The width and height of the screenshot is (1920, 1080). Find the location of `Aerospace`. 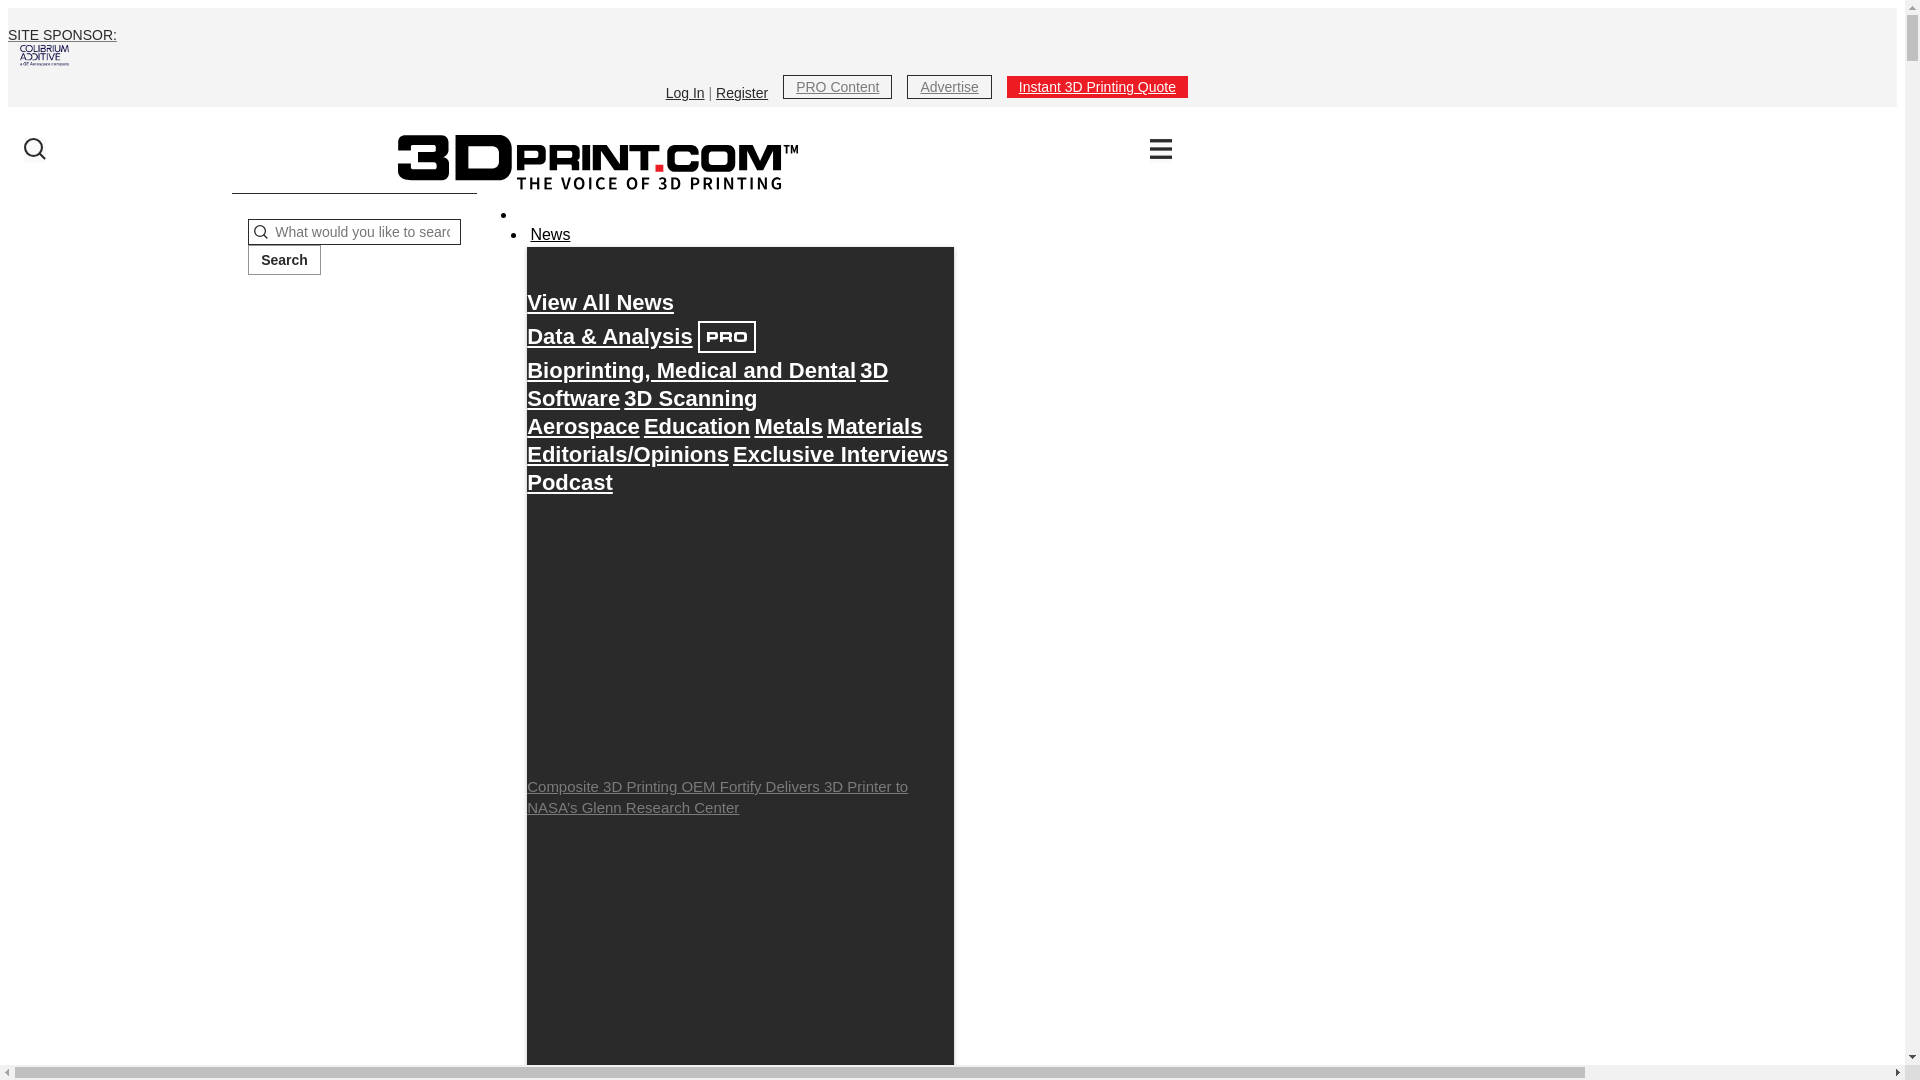

Aerospace is located at coordinates (582, 426).